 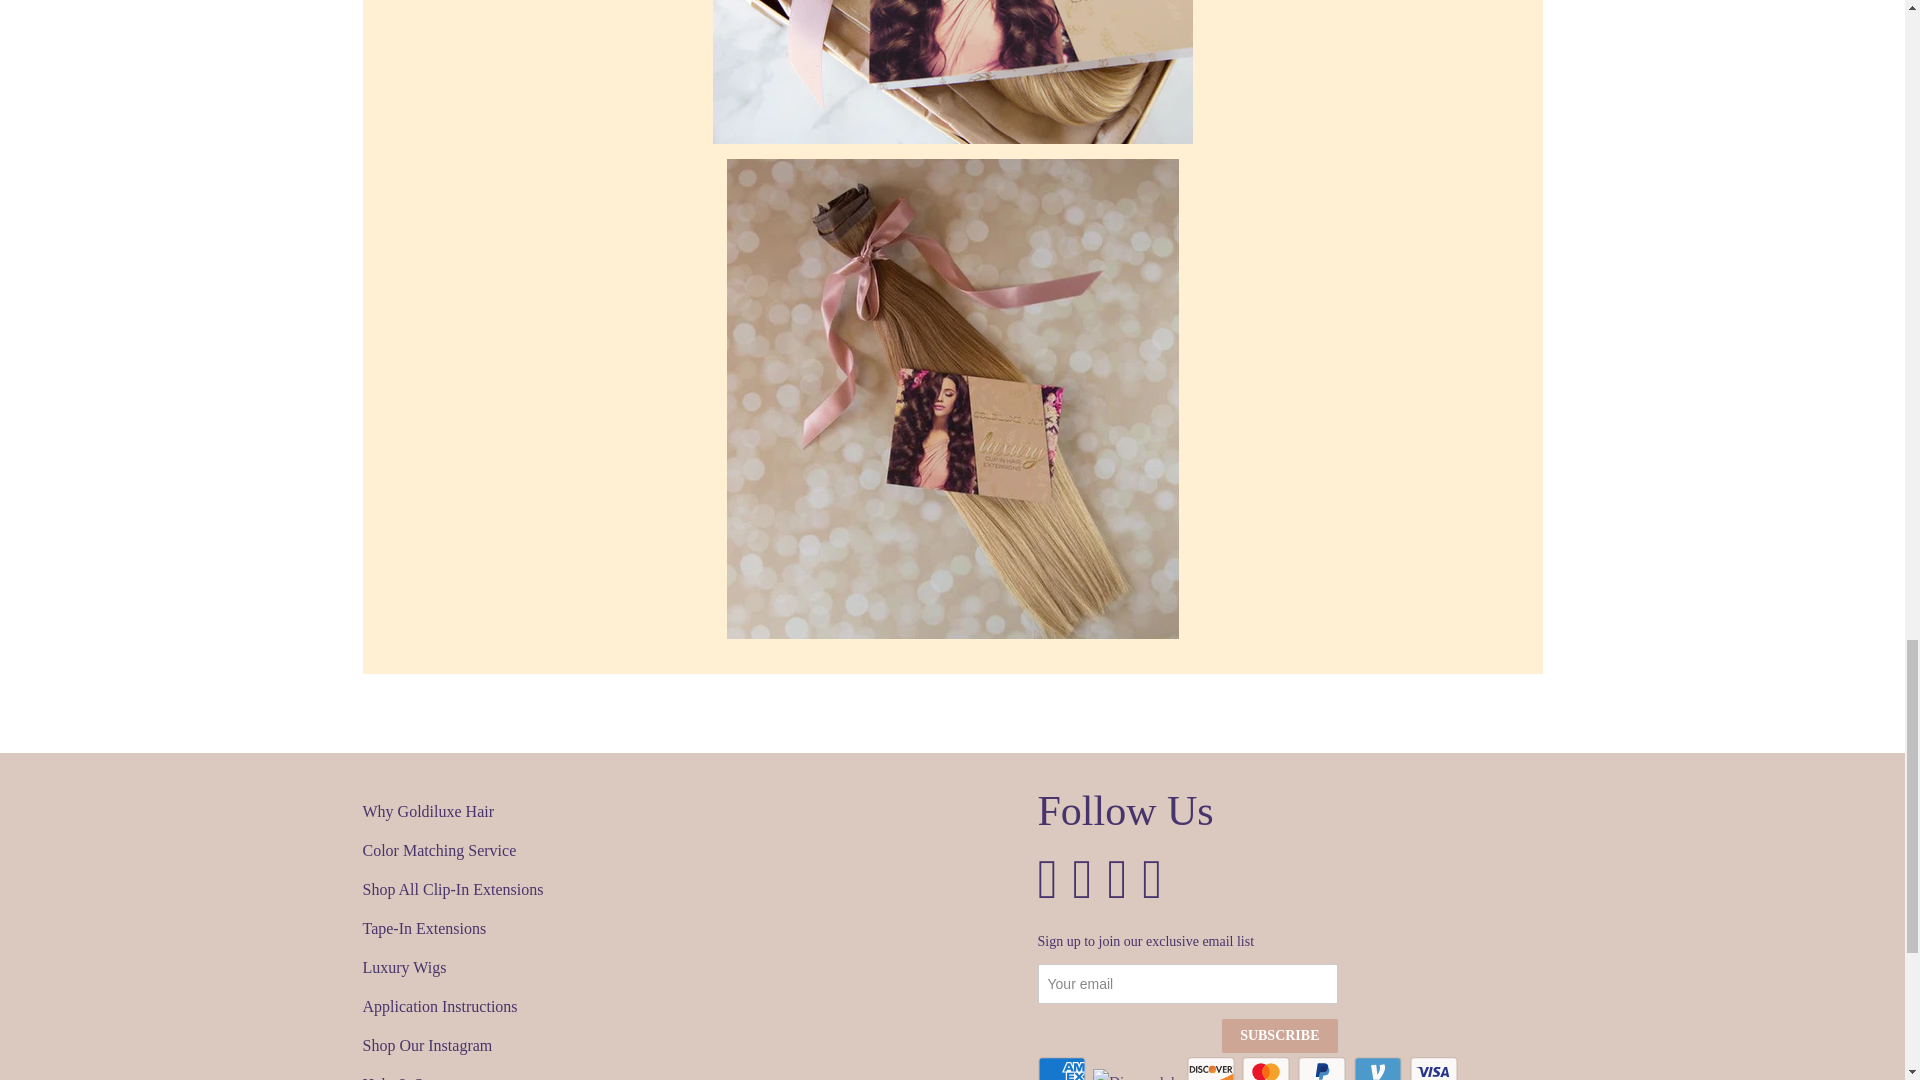 What do you see at coordinates (679, 888) in the screenshot?
I see `Shop All Clip-In Extensions` at bounding box center [679, 888].